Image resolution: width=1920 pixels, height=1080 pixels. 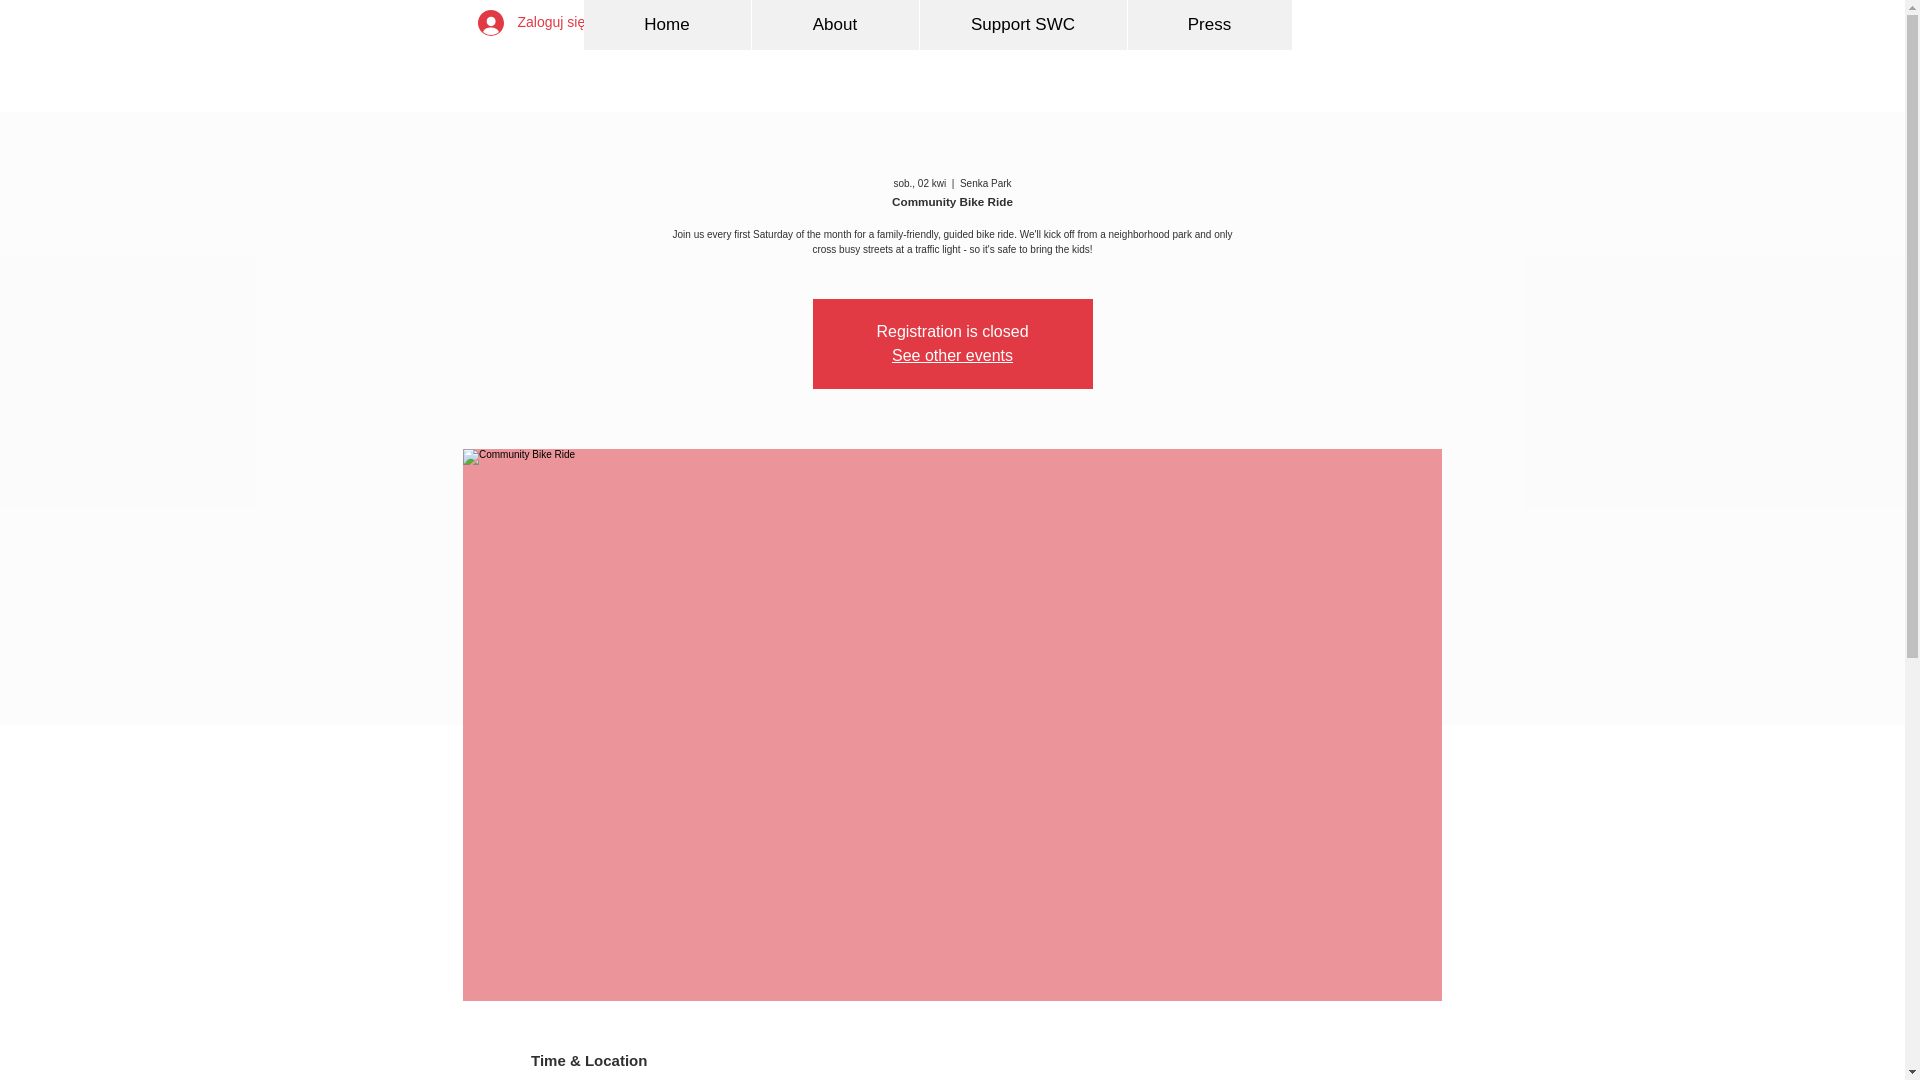 What do you see at coordinates (1208, 24) in the screenshot?
I see `Press` at bounding box center [1208, 24].